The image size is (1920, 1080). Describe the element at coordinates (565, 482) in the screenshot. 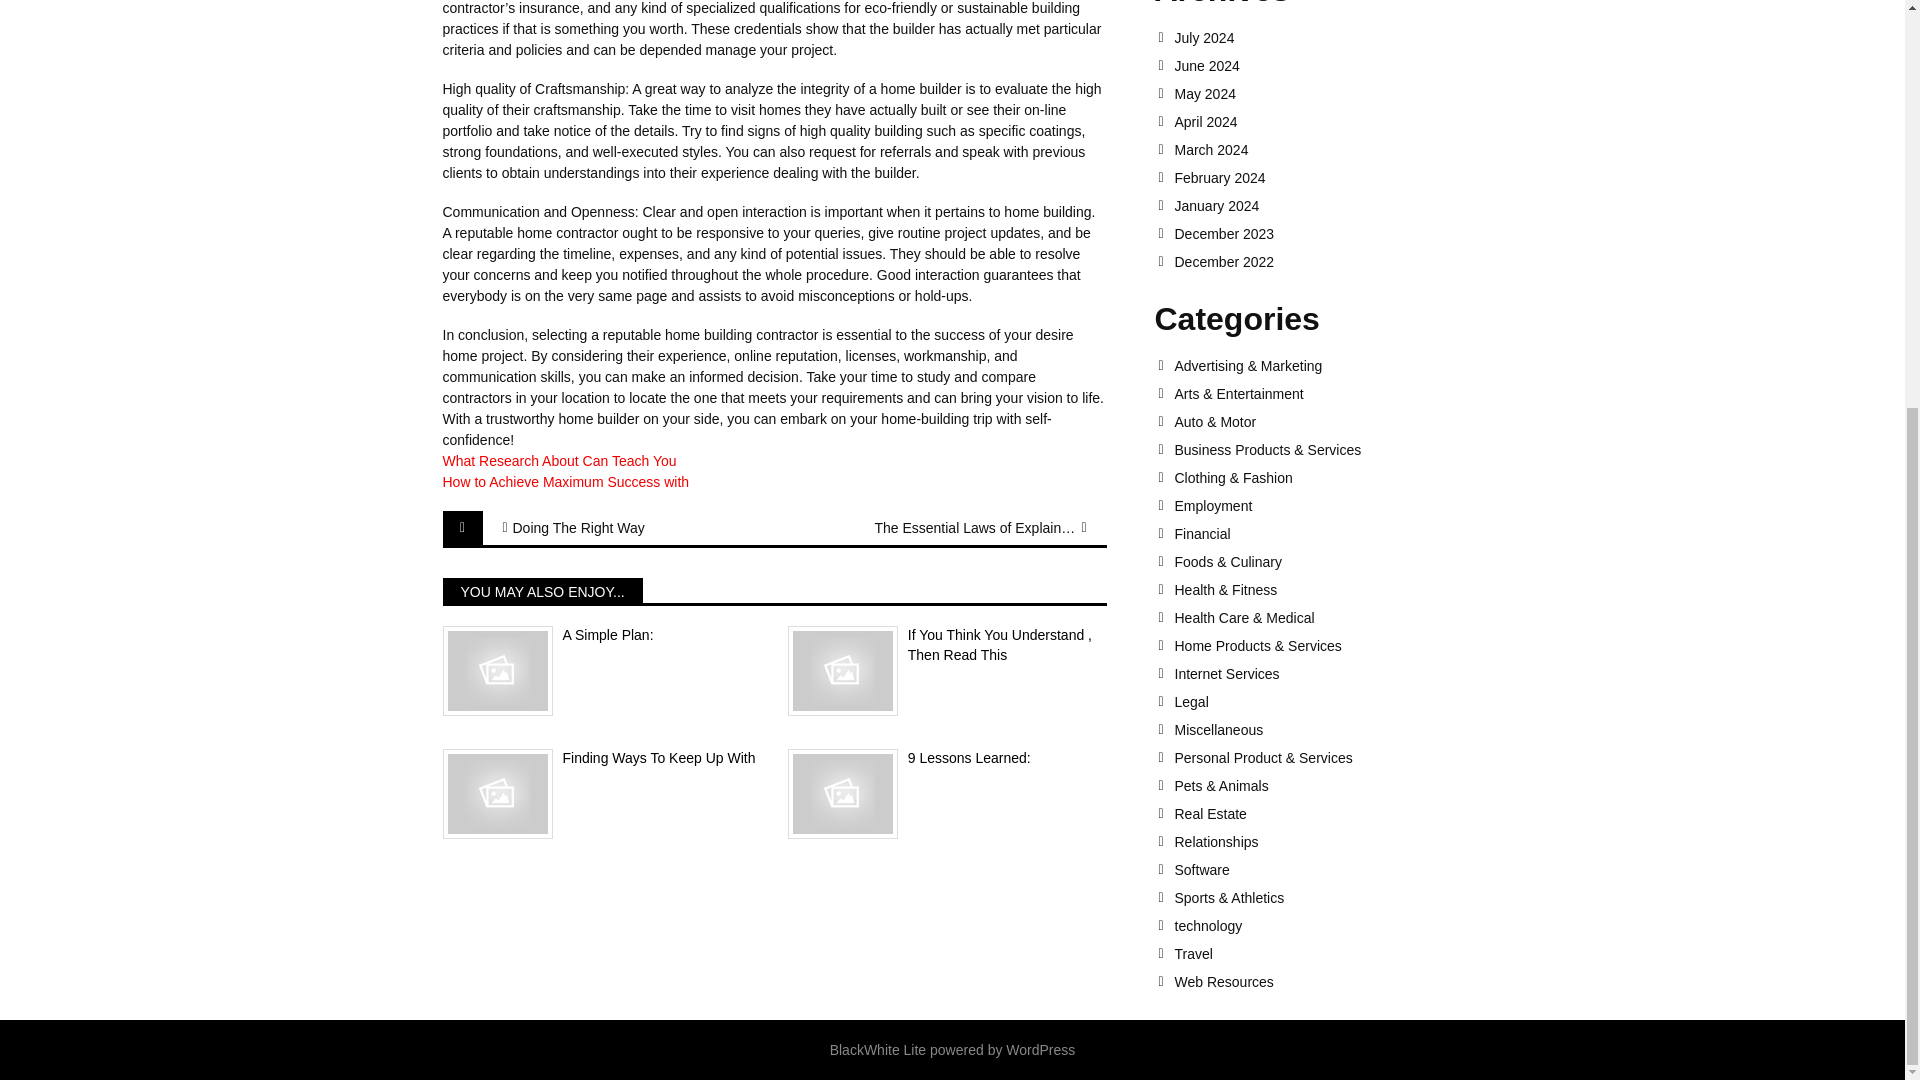

I see `How to Achieve Maximum Success with` at that location.